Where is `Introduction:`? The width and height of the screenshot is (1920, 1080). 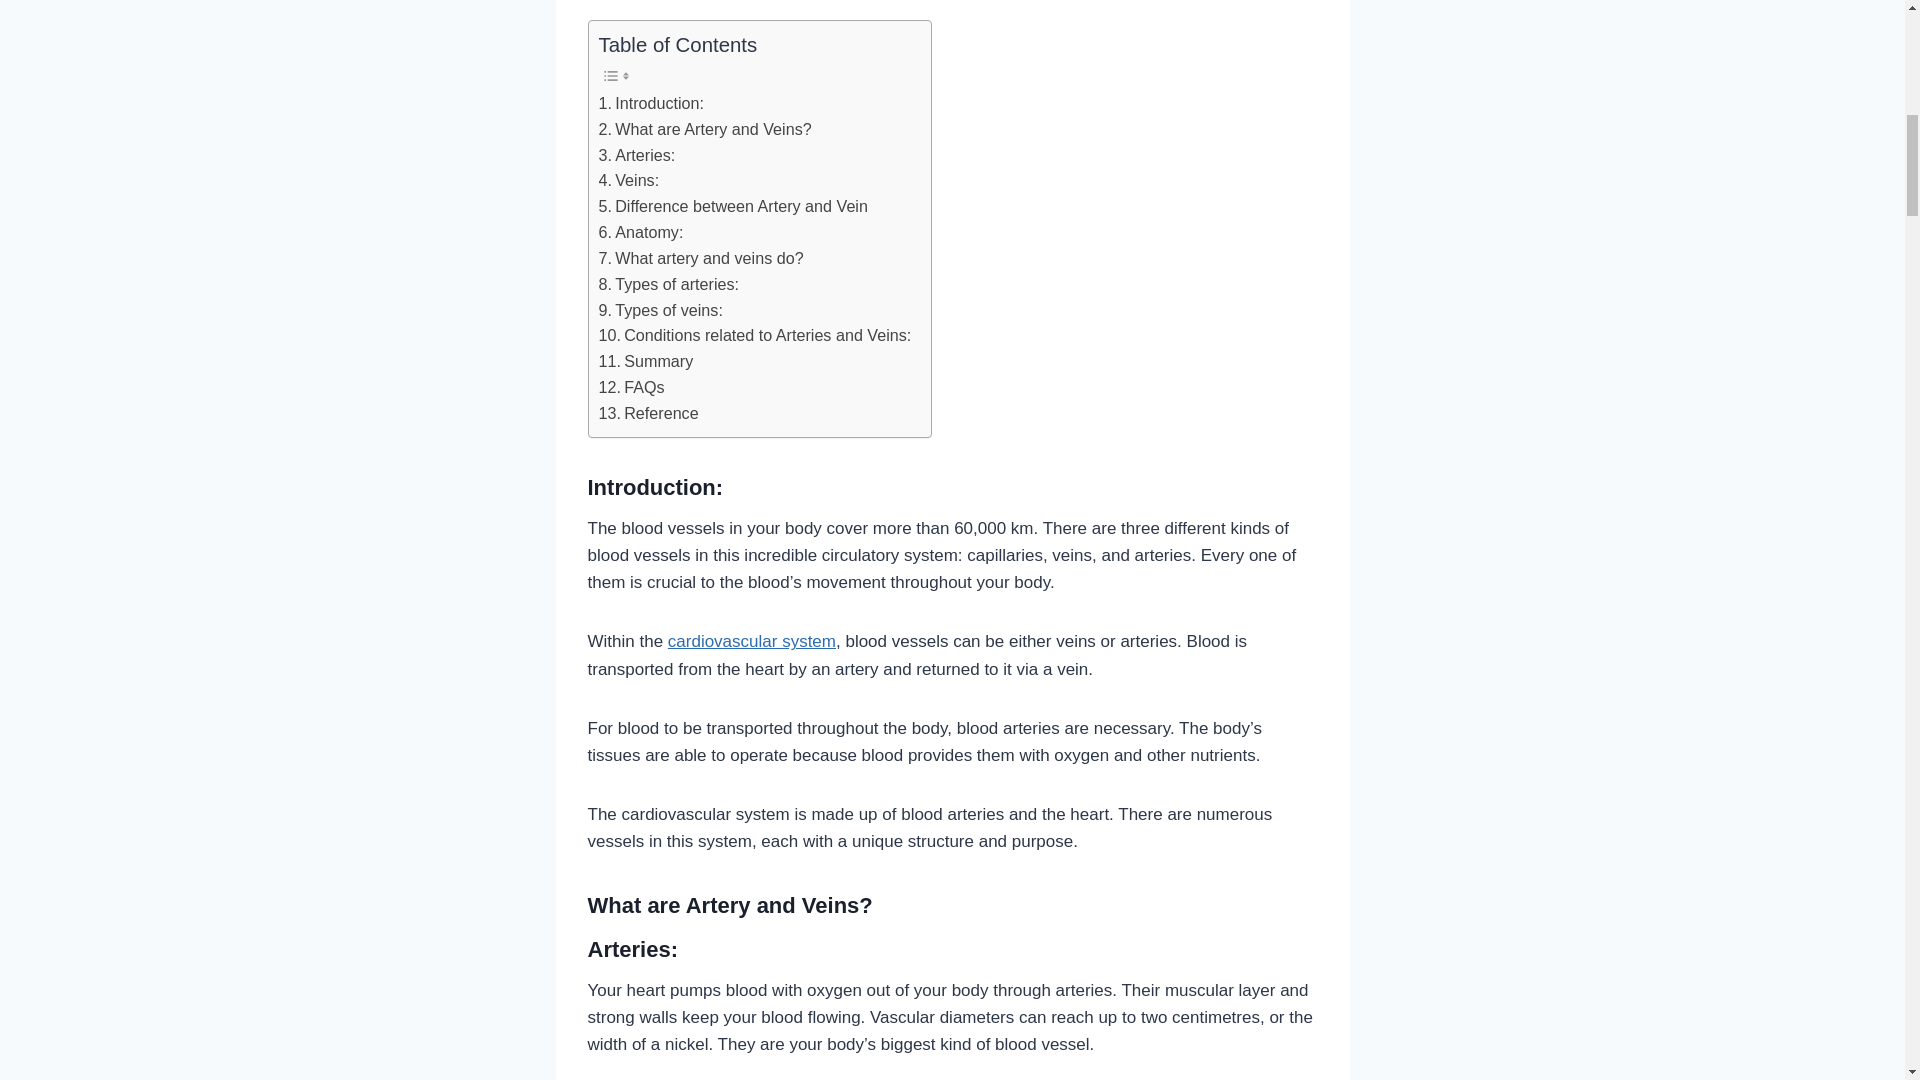 Introduction: is located at coordinates (650, 103).